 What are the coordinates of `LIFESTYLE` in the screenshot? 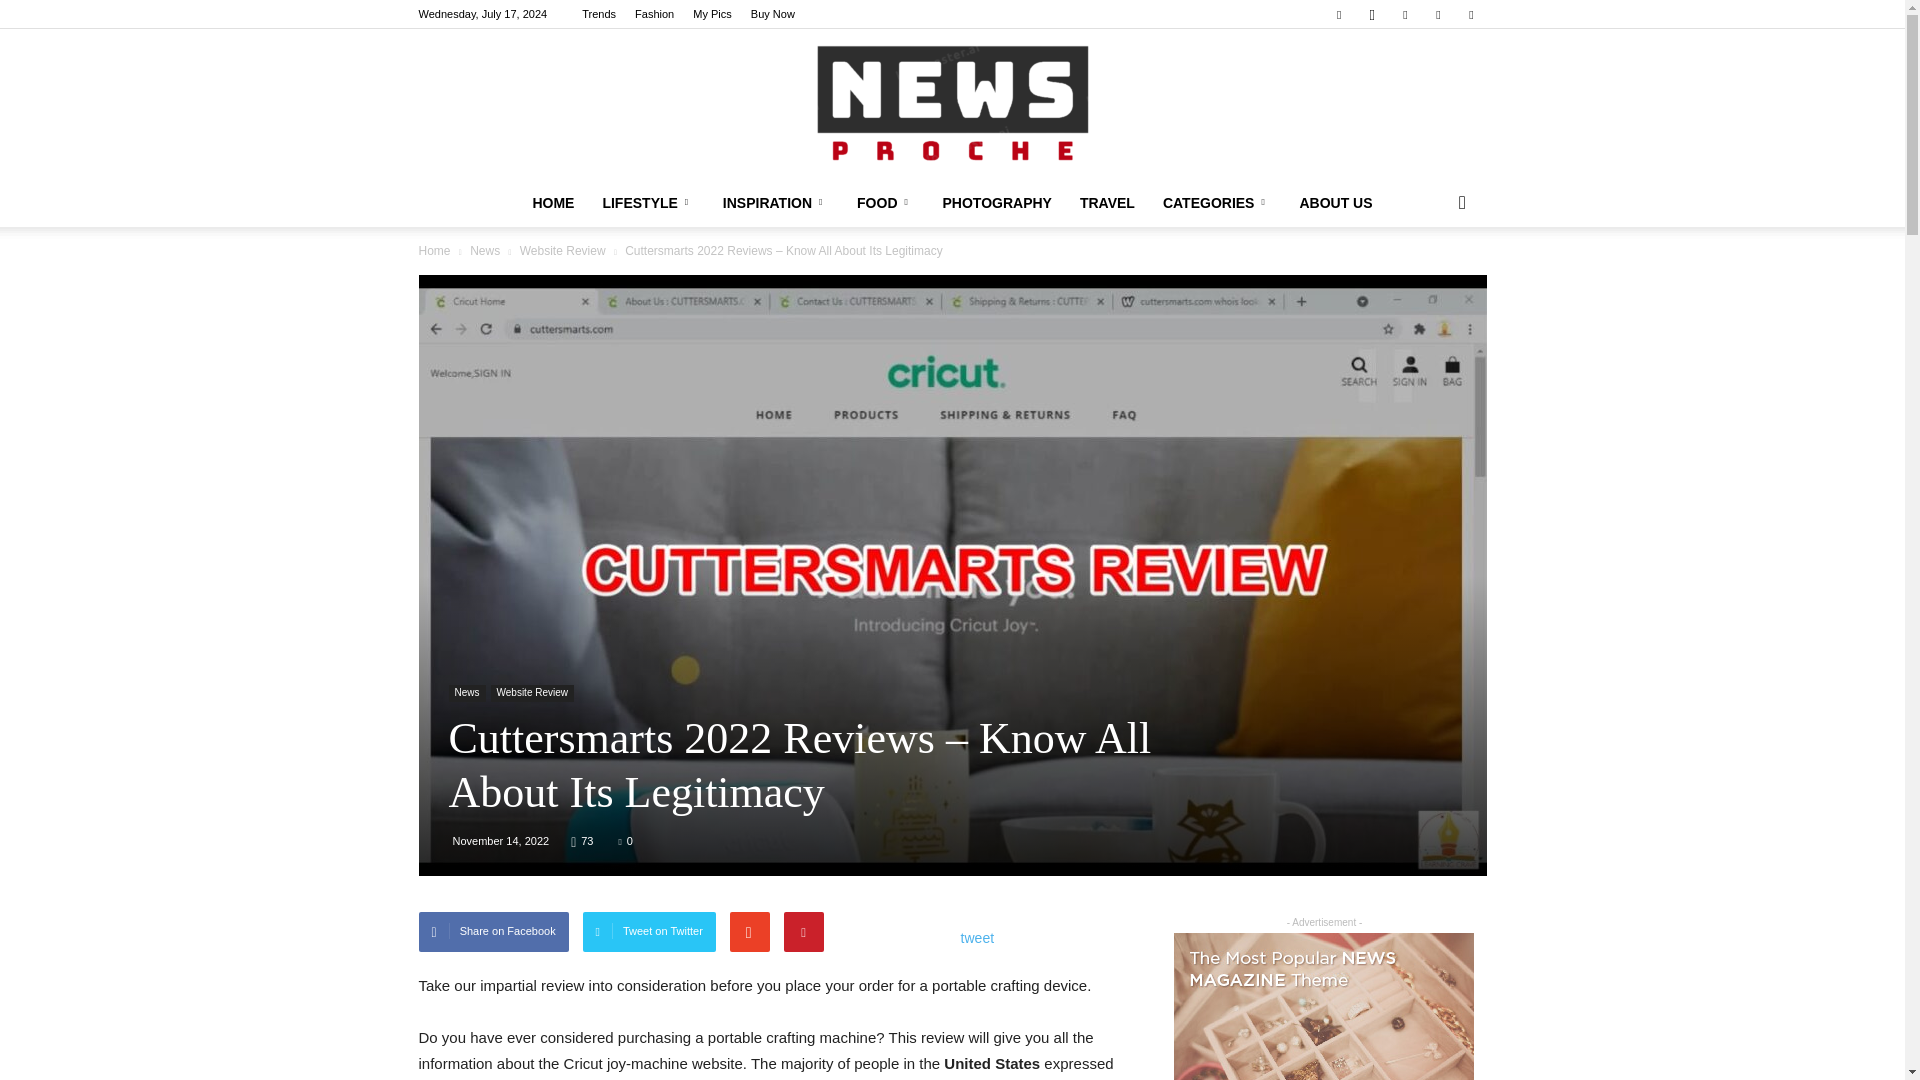 It's located at (648, 202).